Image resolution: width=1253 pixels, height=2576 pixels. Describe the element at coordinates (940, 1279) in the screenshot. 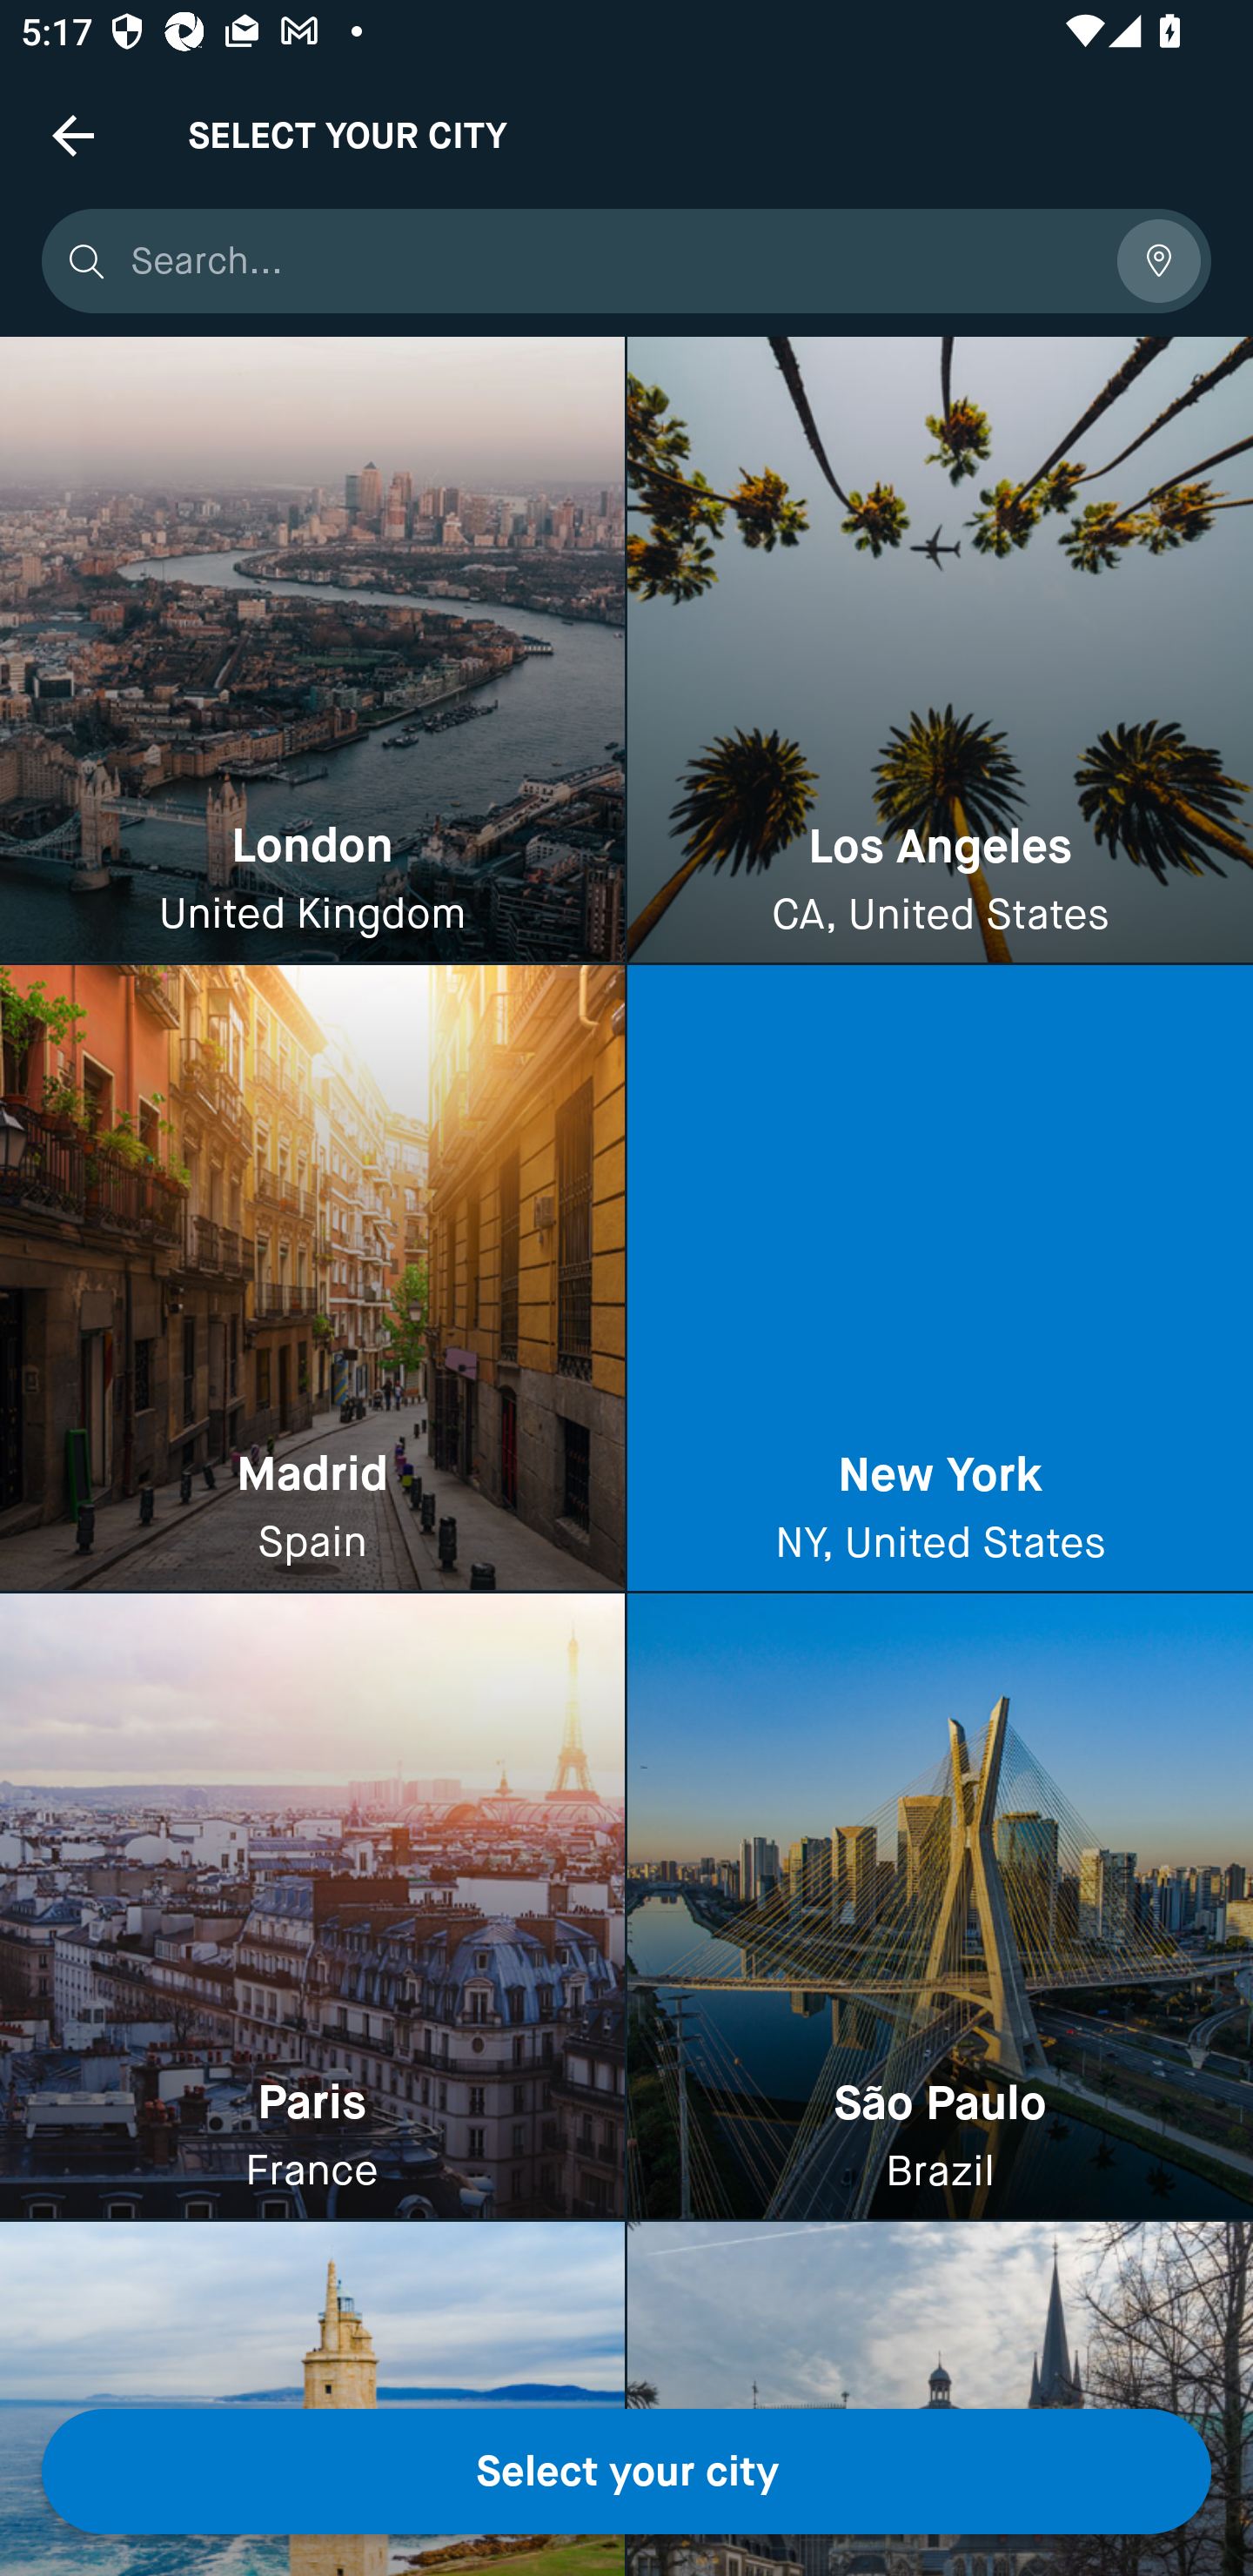

I see `New York NY, United States` at that location.